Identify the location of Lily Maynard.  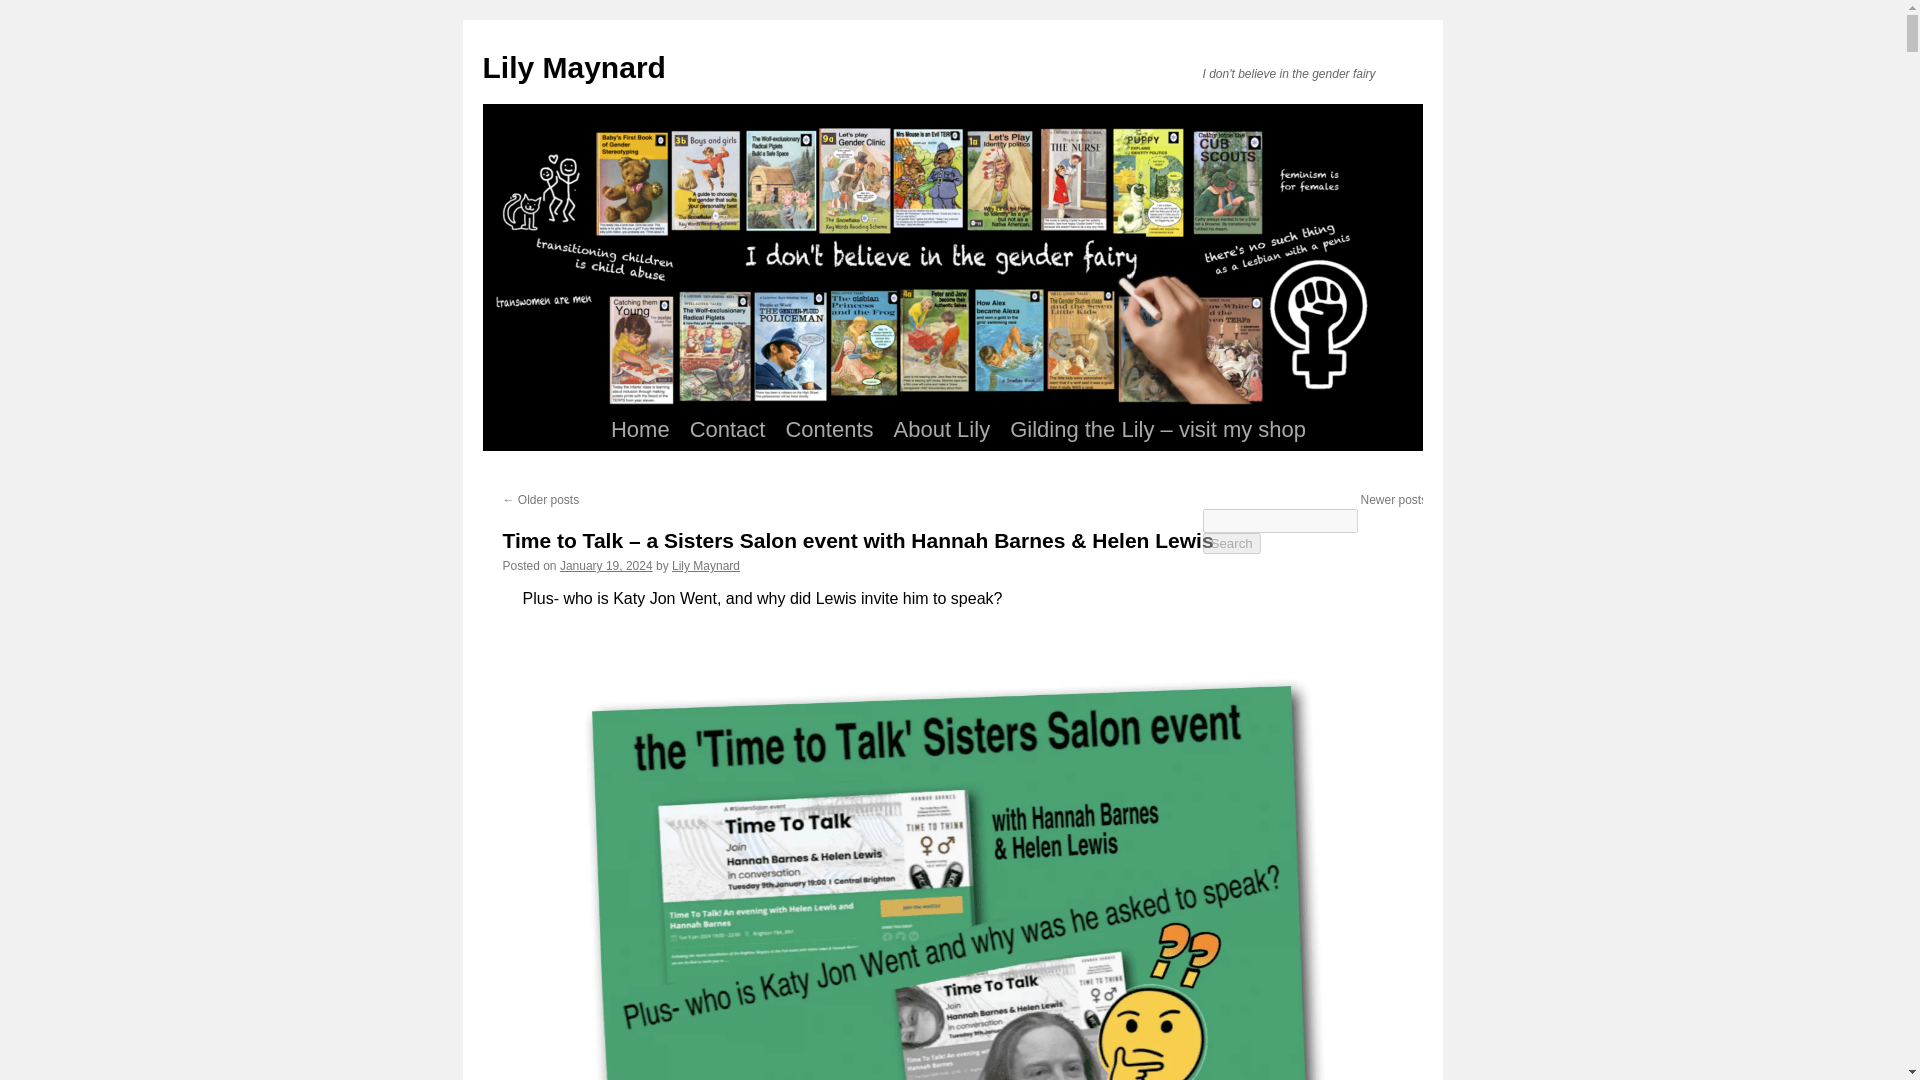
(706, 566).